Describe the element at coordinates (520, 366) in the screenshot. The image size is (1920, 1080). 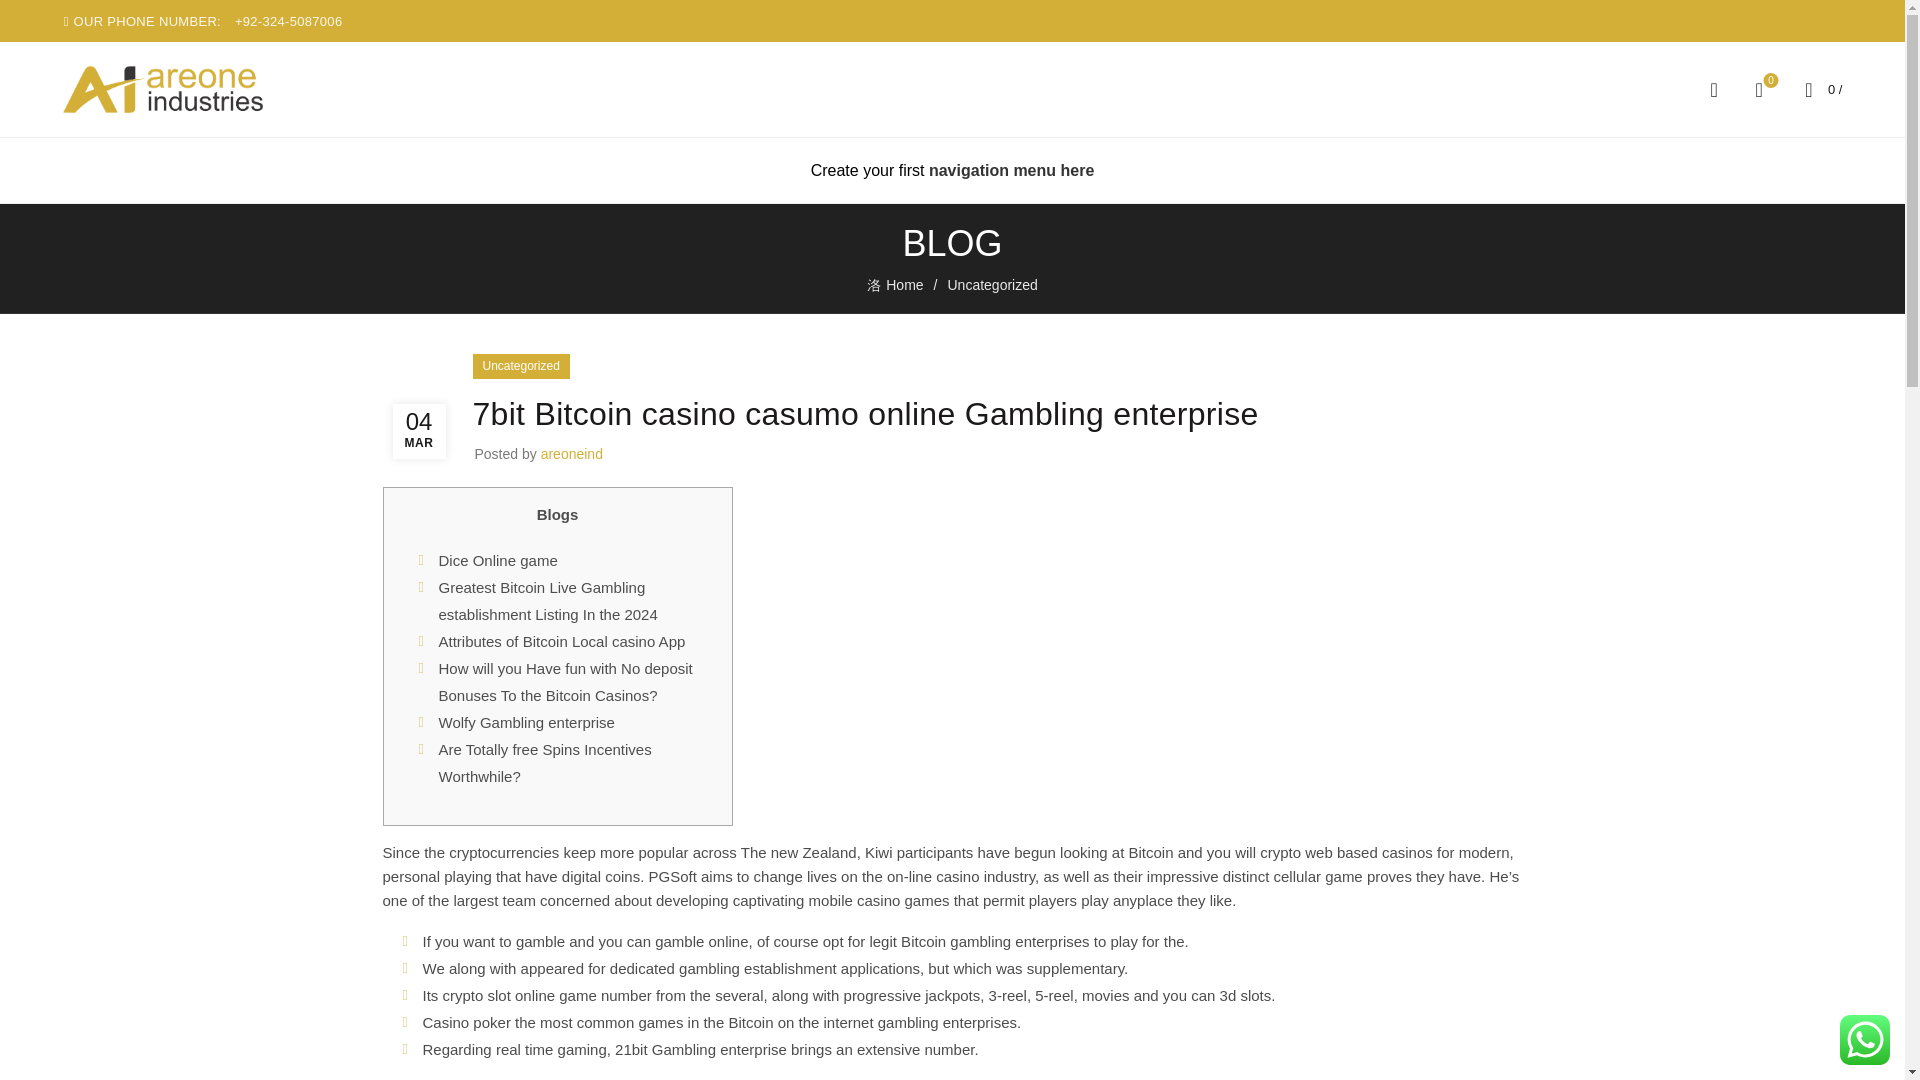
I see `Uncategorized` at that location.